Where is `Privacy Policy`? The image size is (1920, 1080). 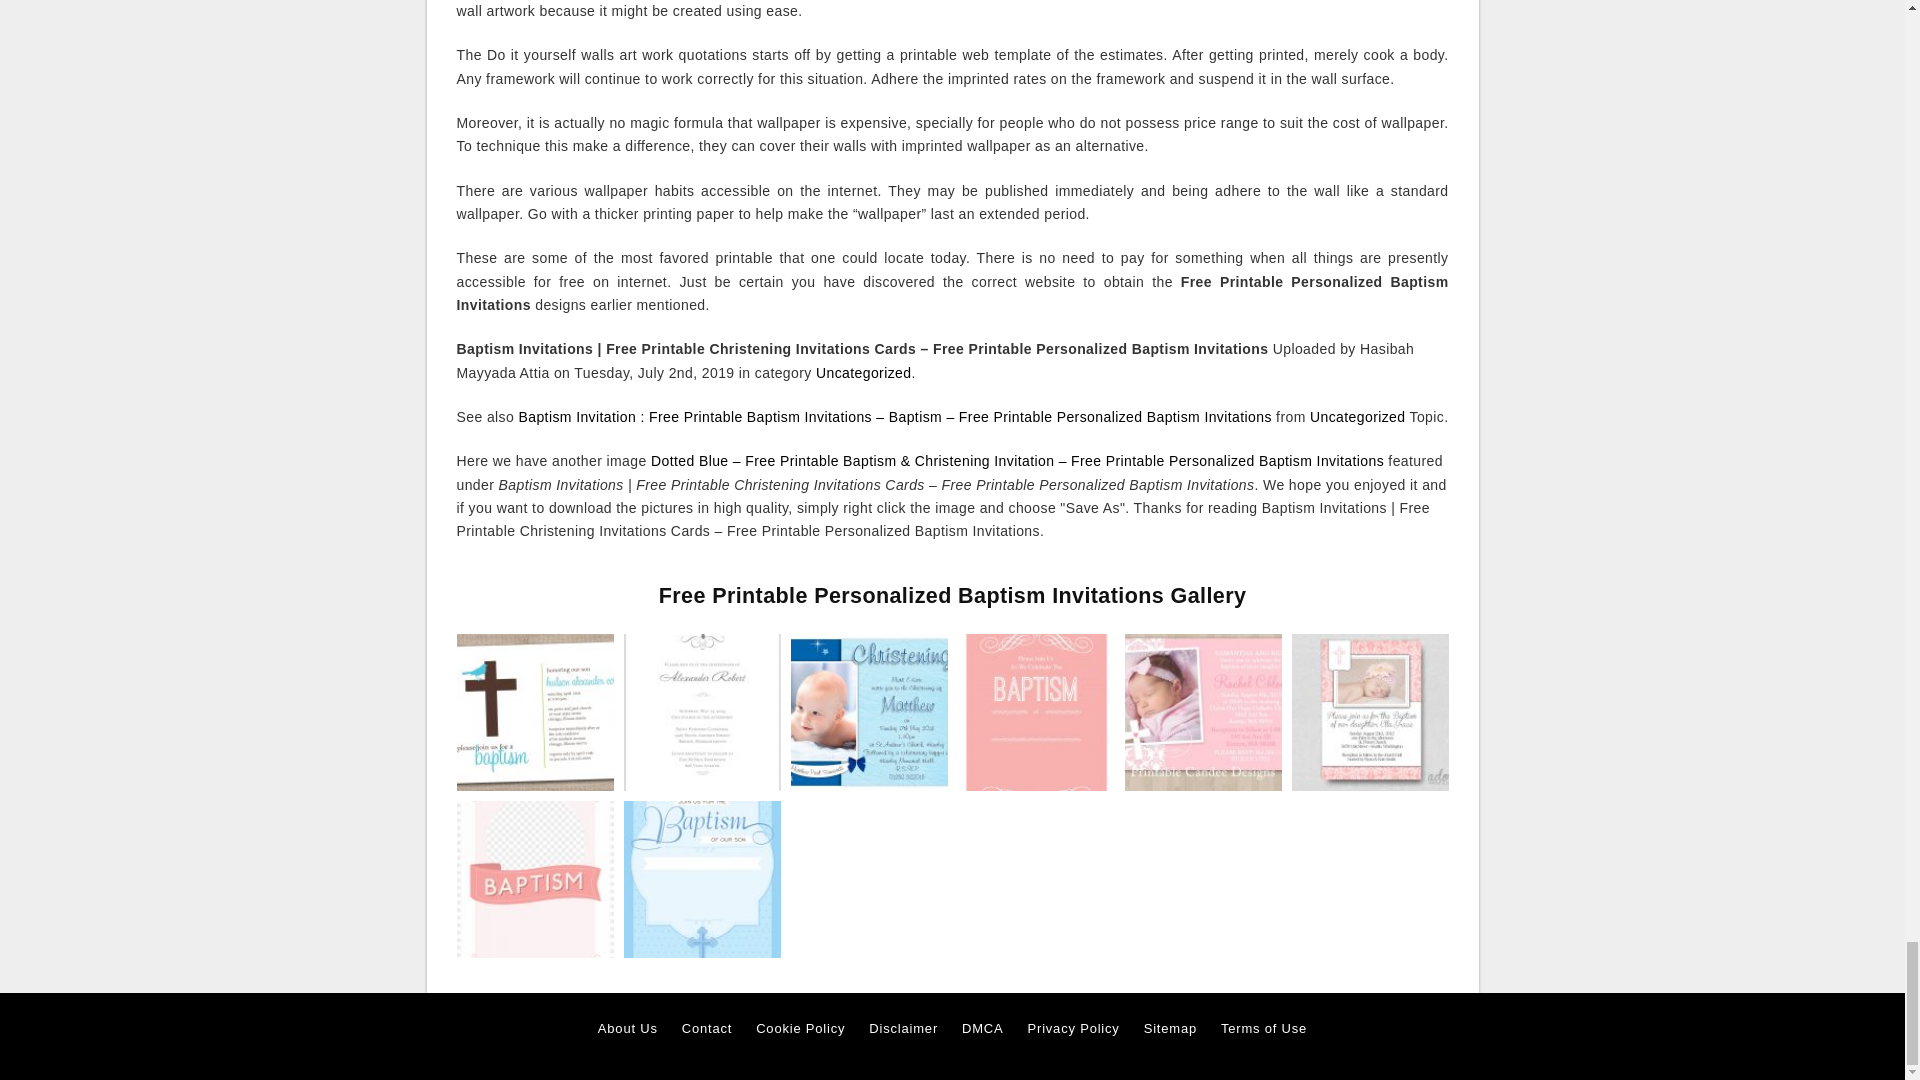
Privacy Policy is located at coordinates (1073, 1029).